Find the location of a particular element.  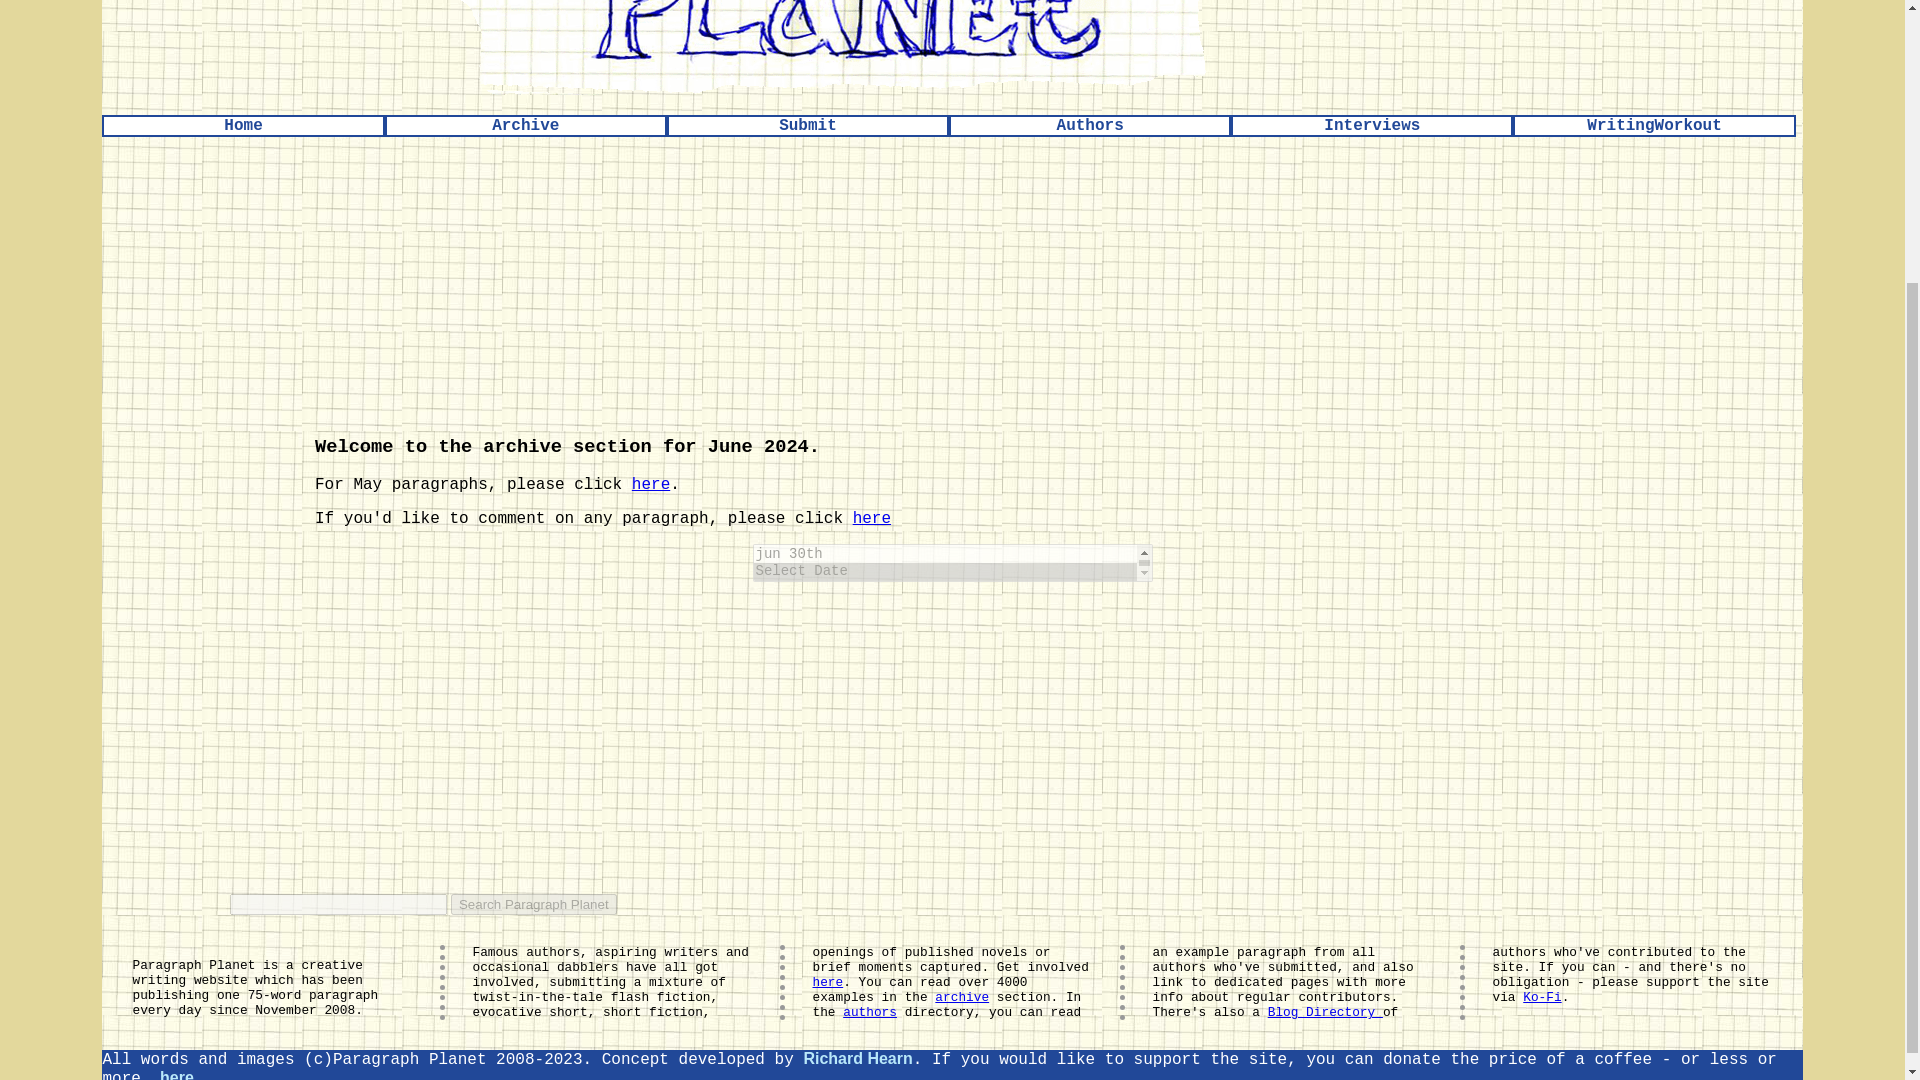

Search Paragraph Planet is located at coordinates (534, 904).